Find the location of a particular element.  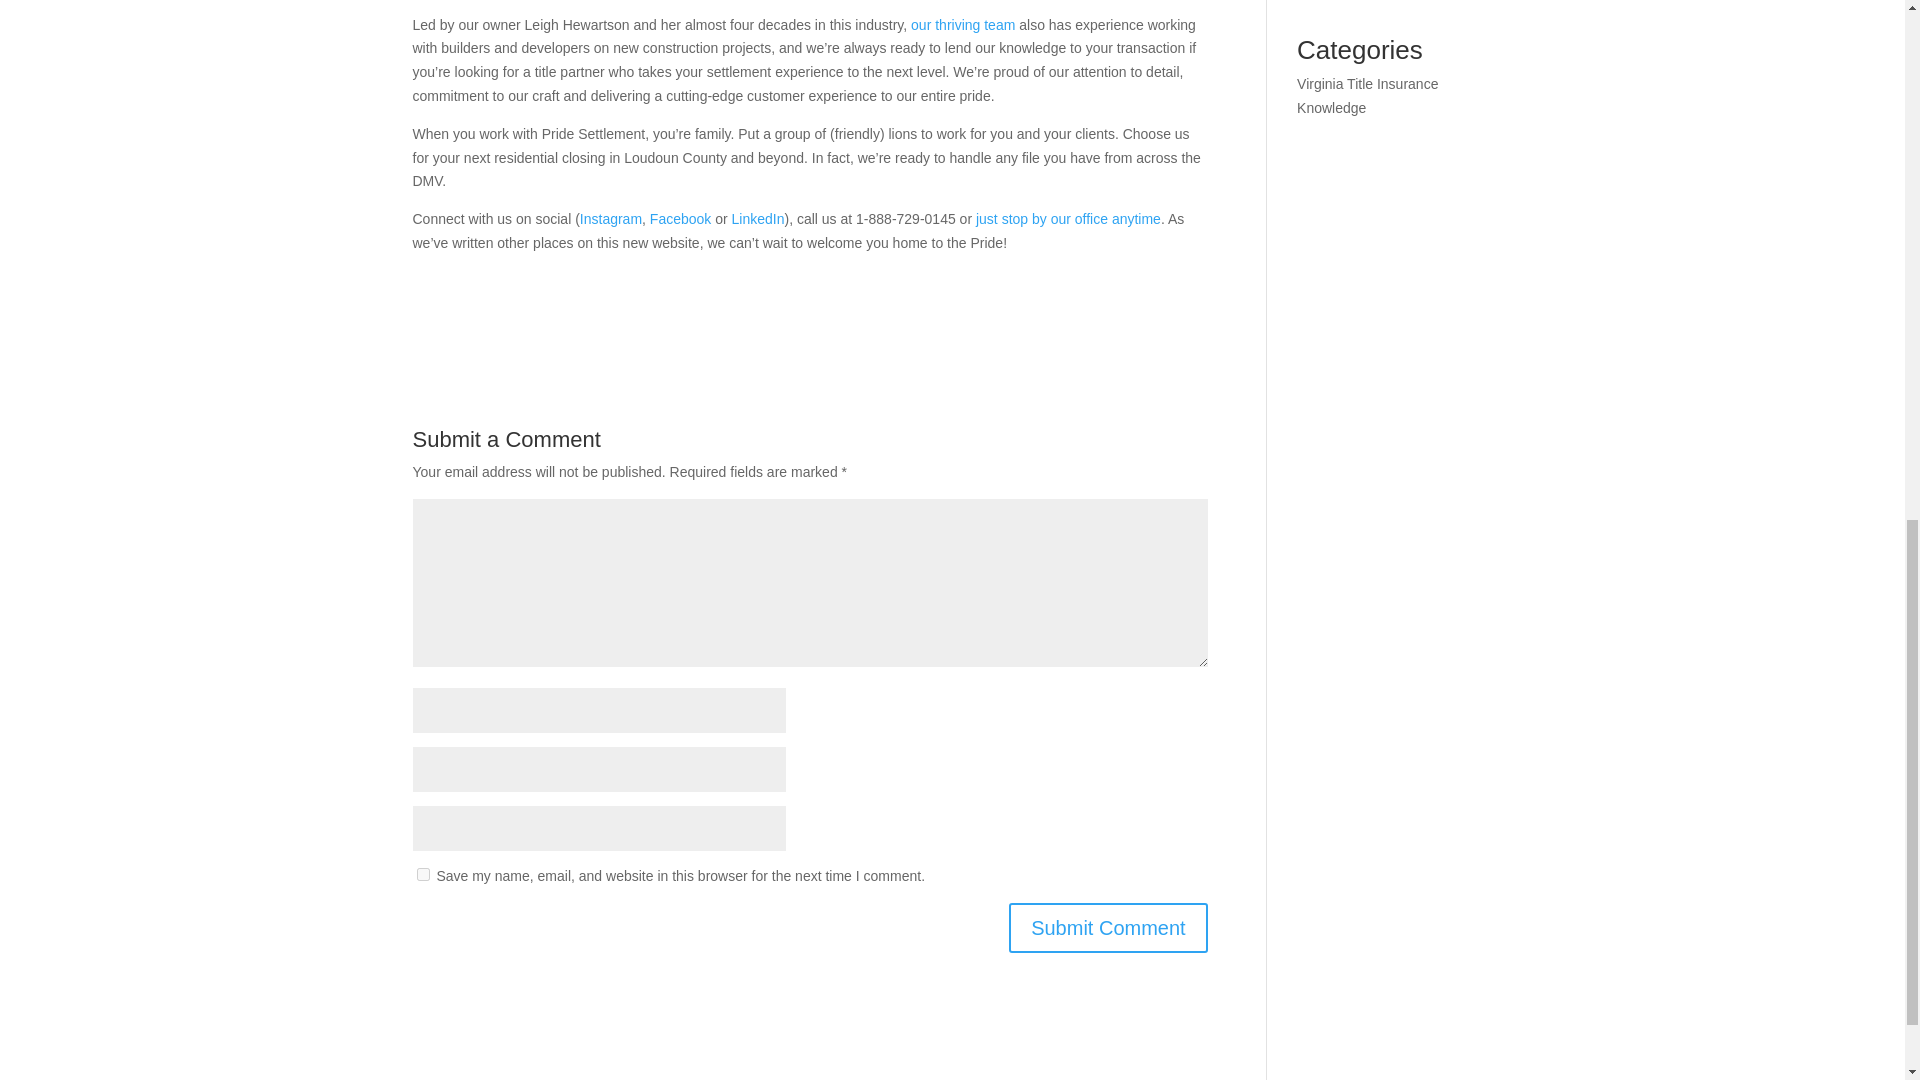

LinkedIn is located at coordinates (758, 218).